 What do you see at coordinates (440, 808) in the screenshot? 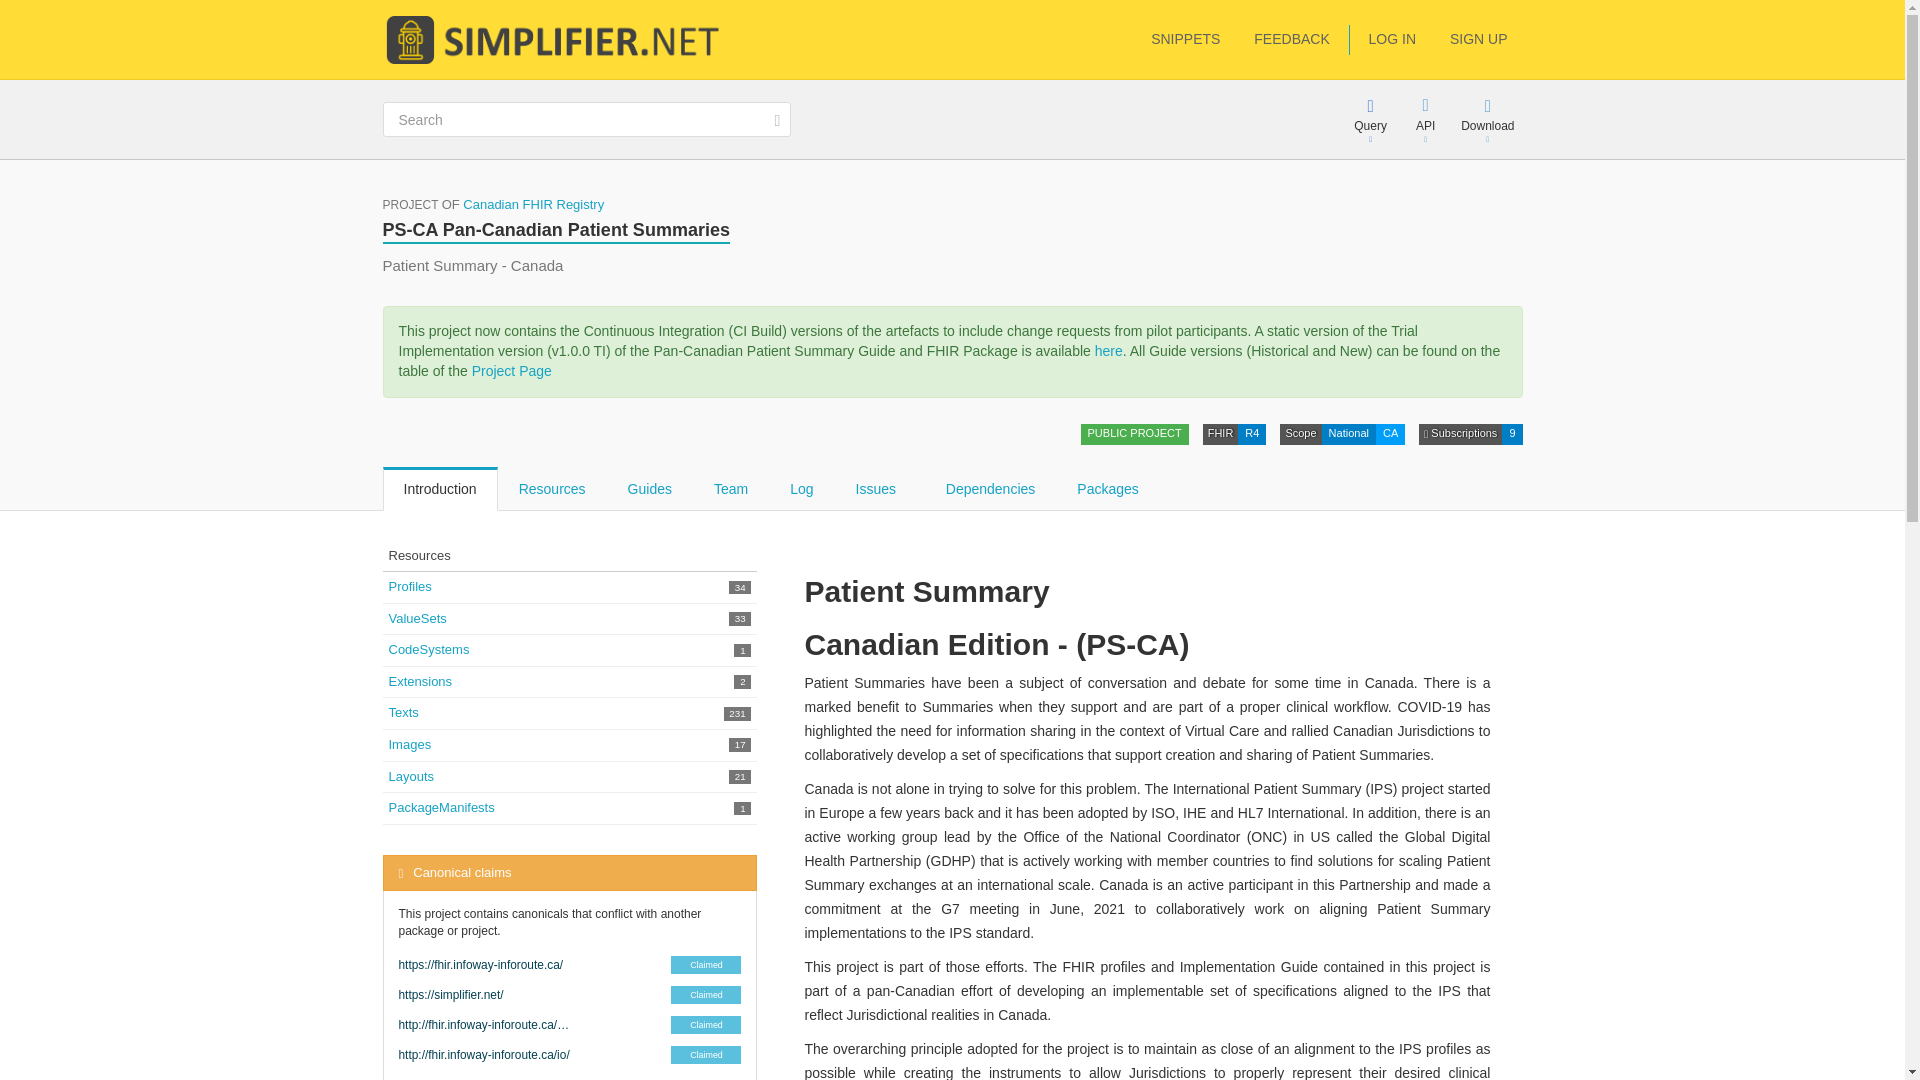
I see `PackageManifests` at bounding box center [440, 808].